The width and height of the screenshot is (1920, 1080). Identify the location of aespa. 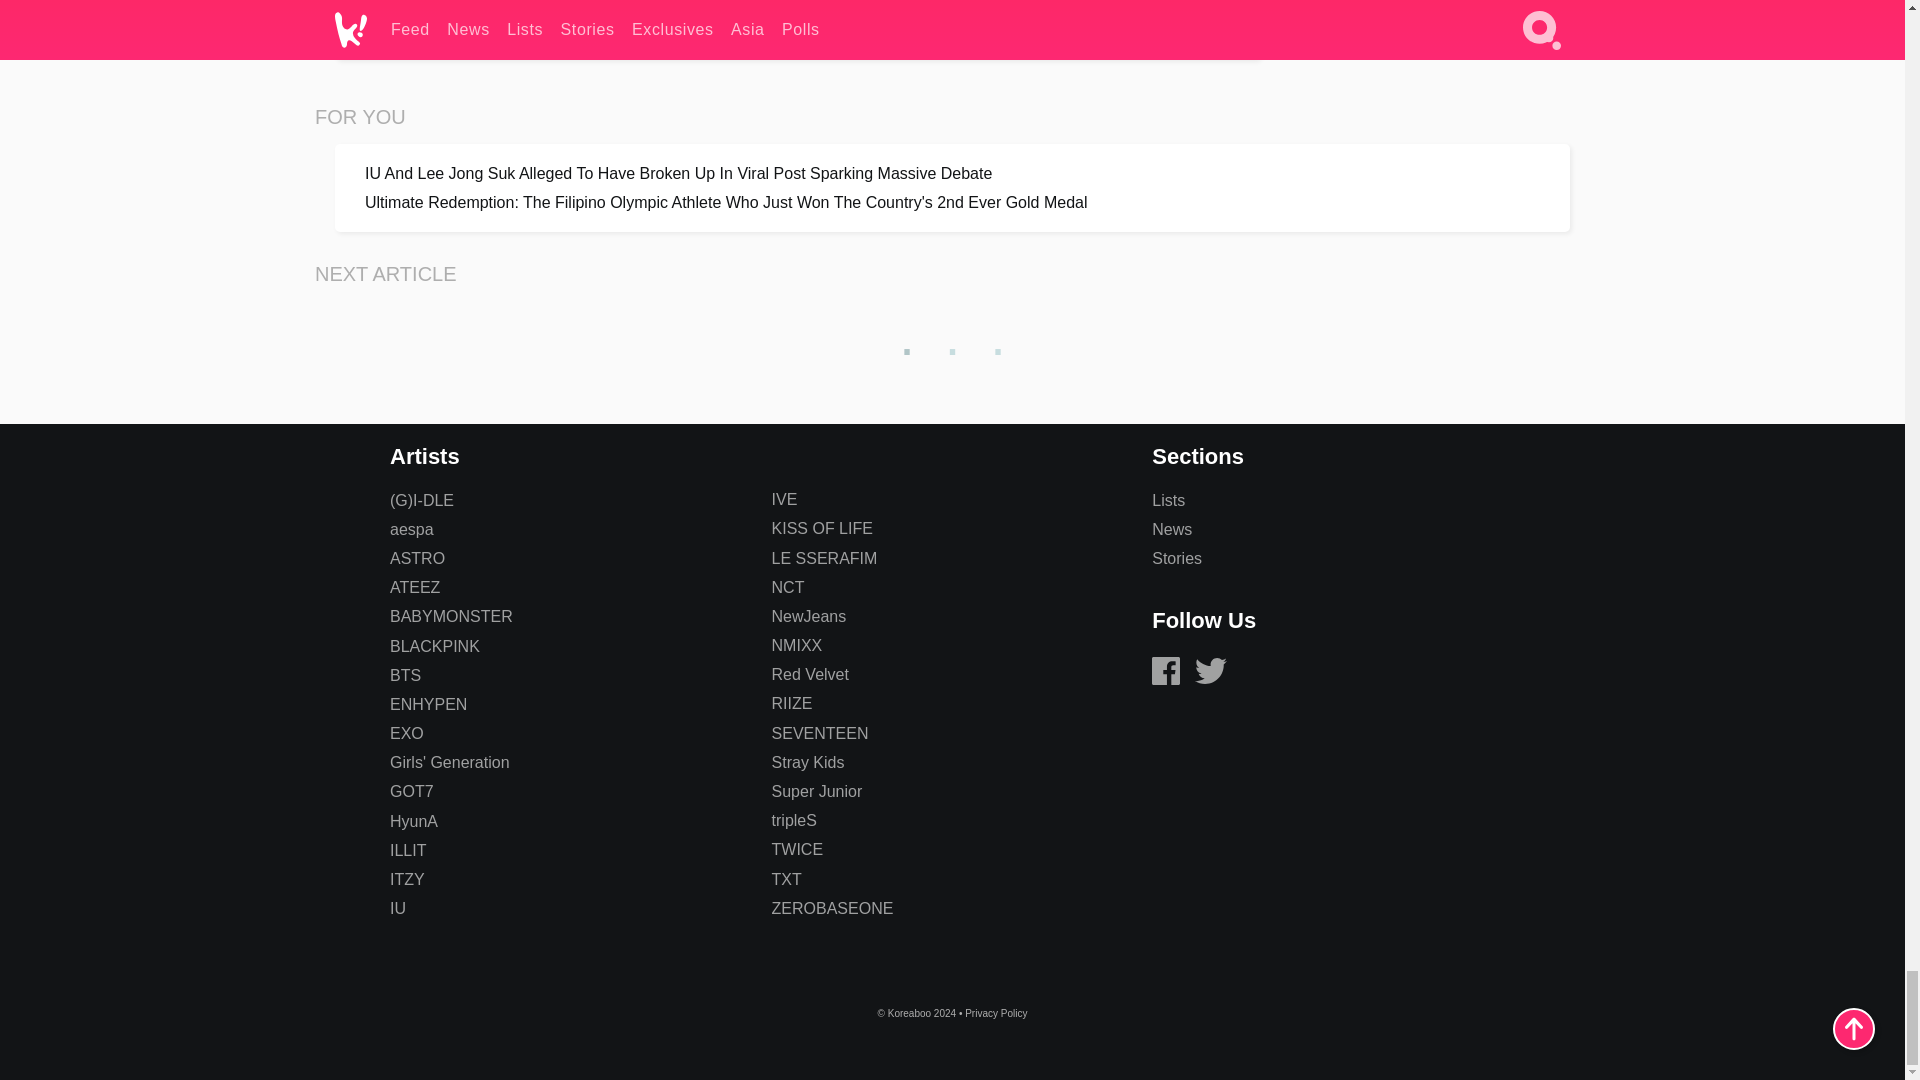
(411, 528).